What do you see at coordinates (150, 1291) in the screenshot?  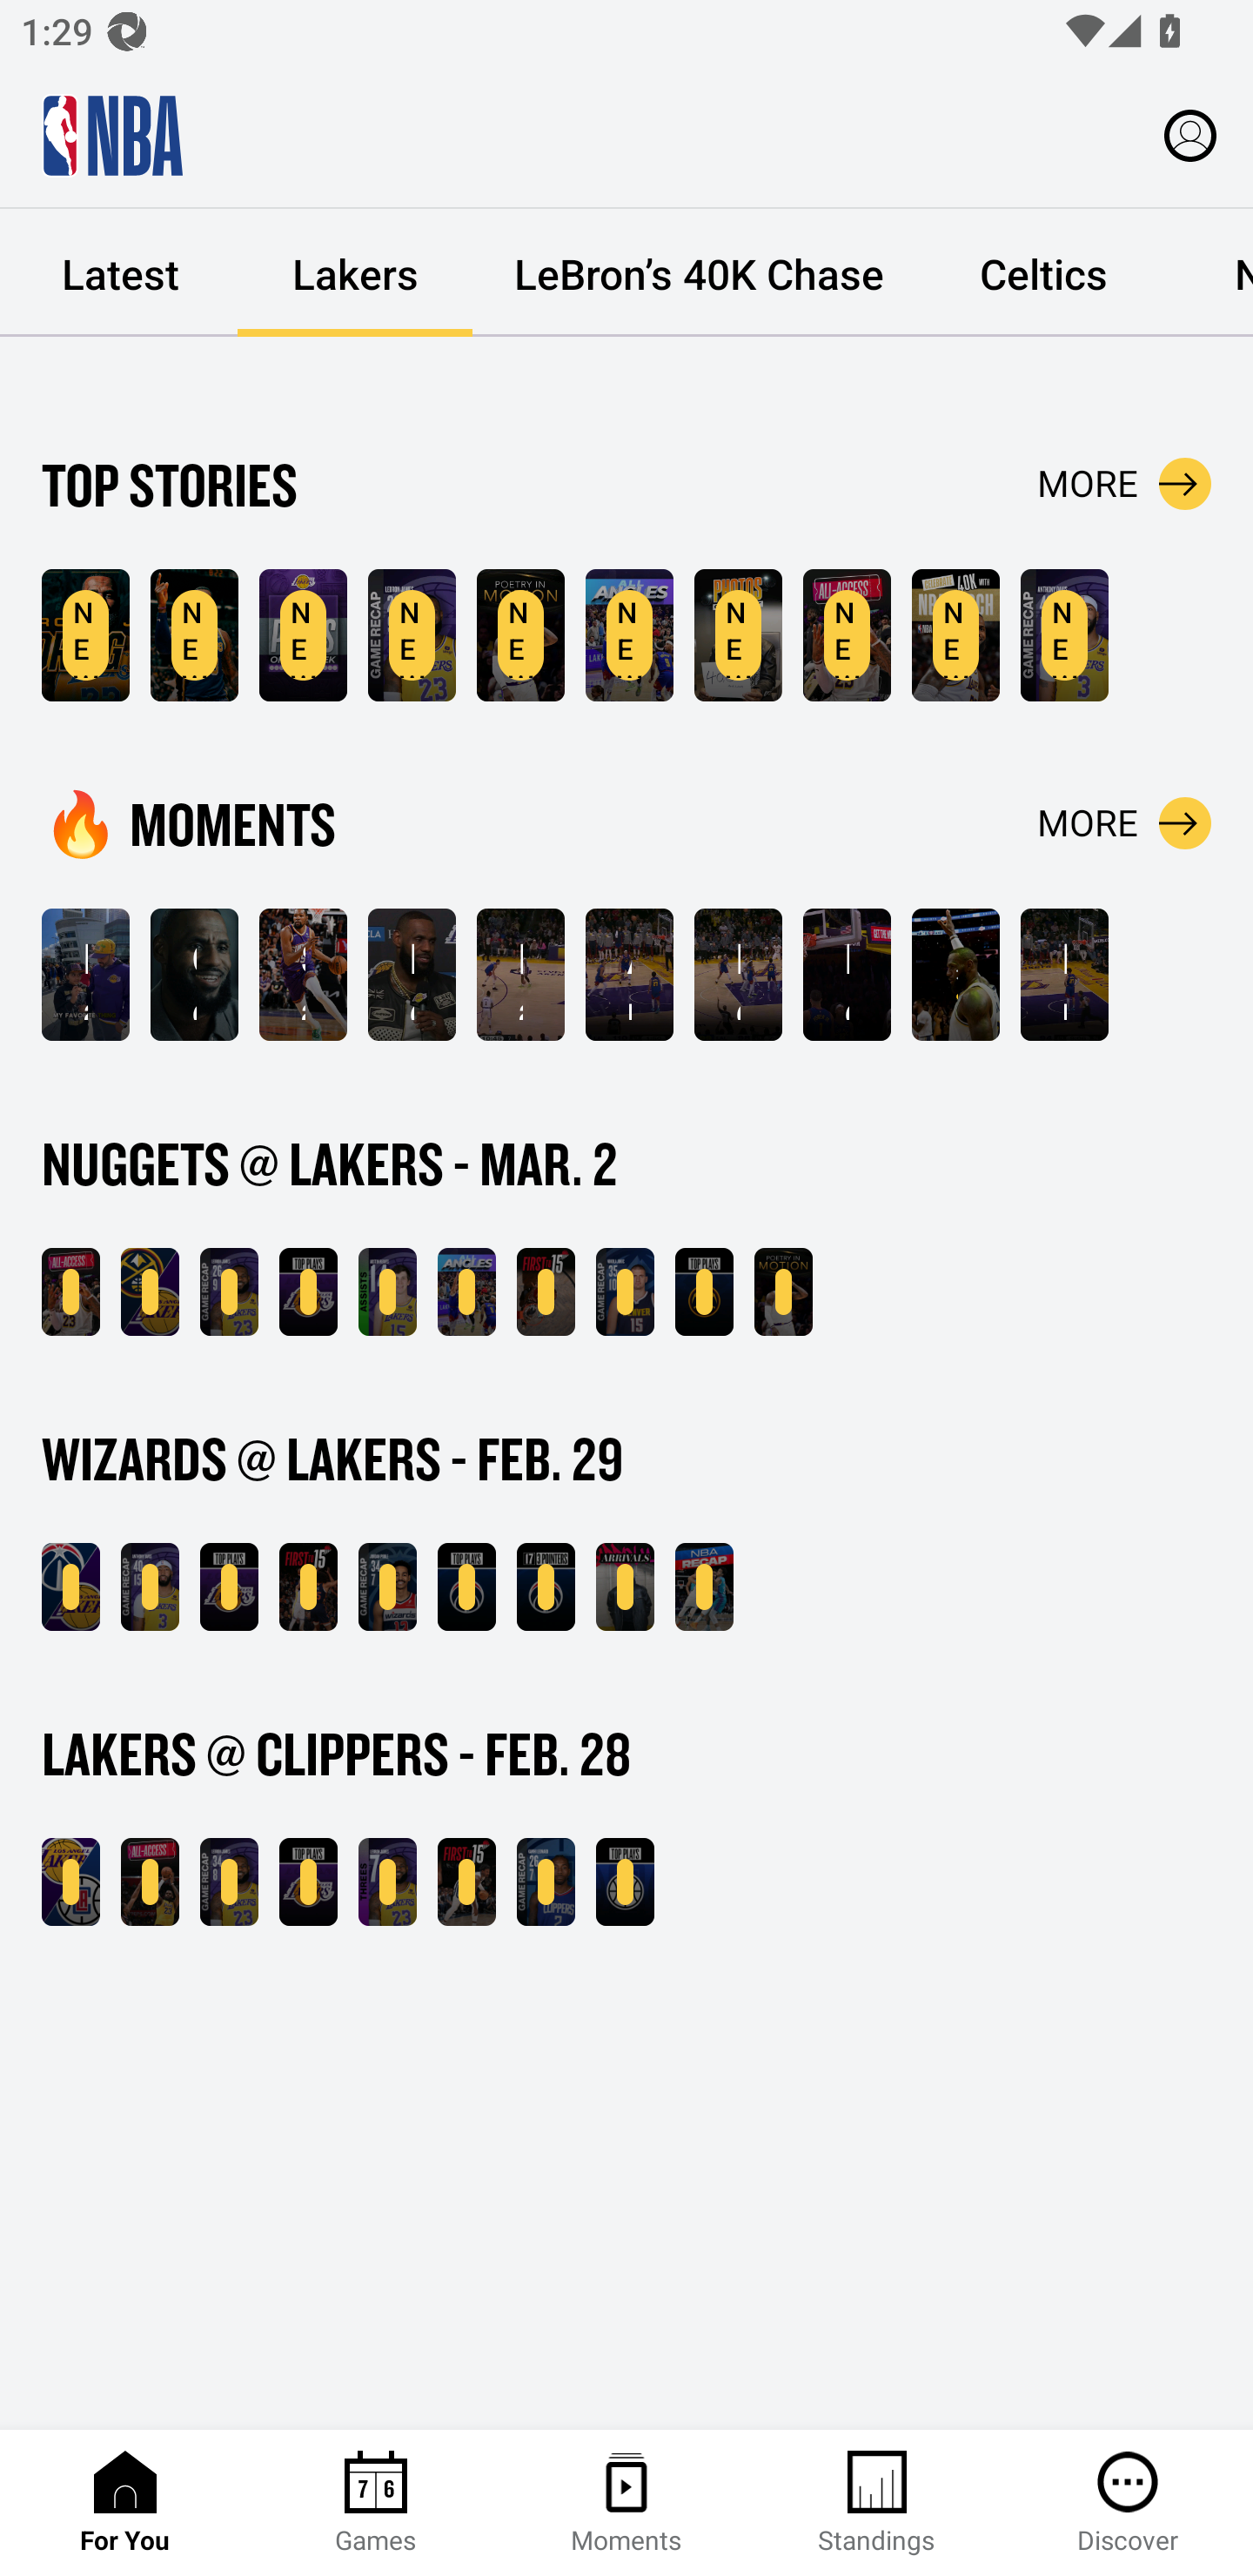 I see `NEW DEN 124, LAL 114 - Mar 2` at bounding box center [150, 1291].